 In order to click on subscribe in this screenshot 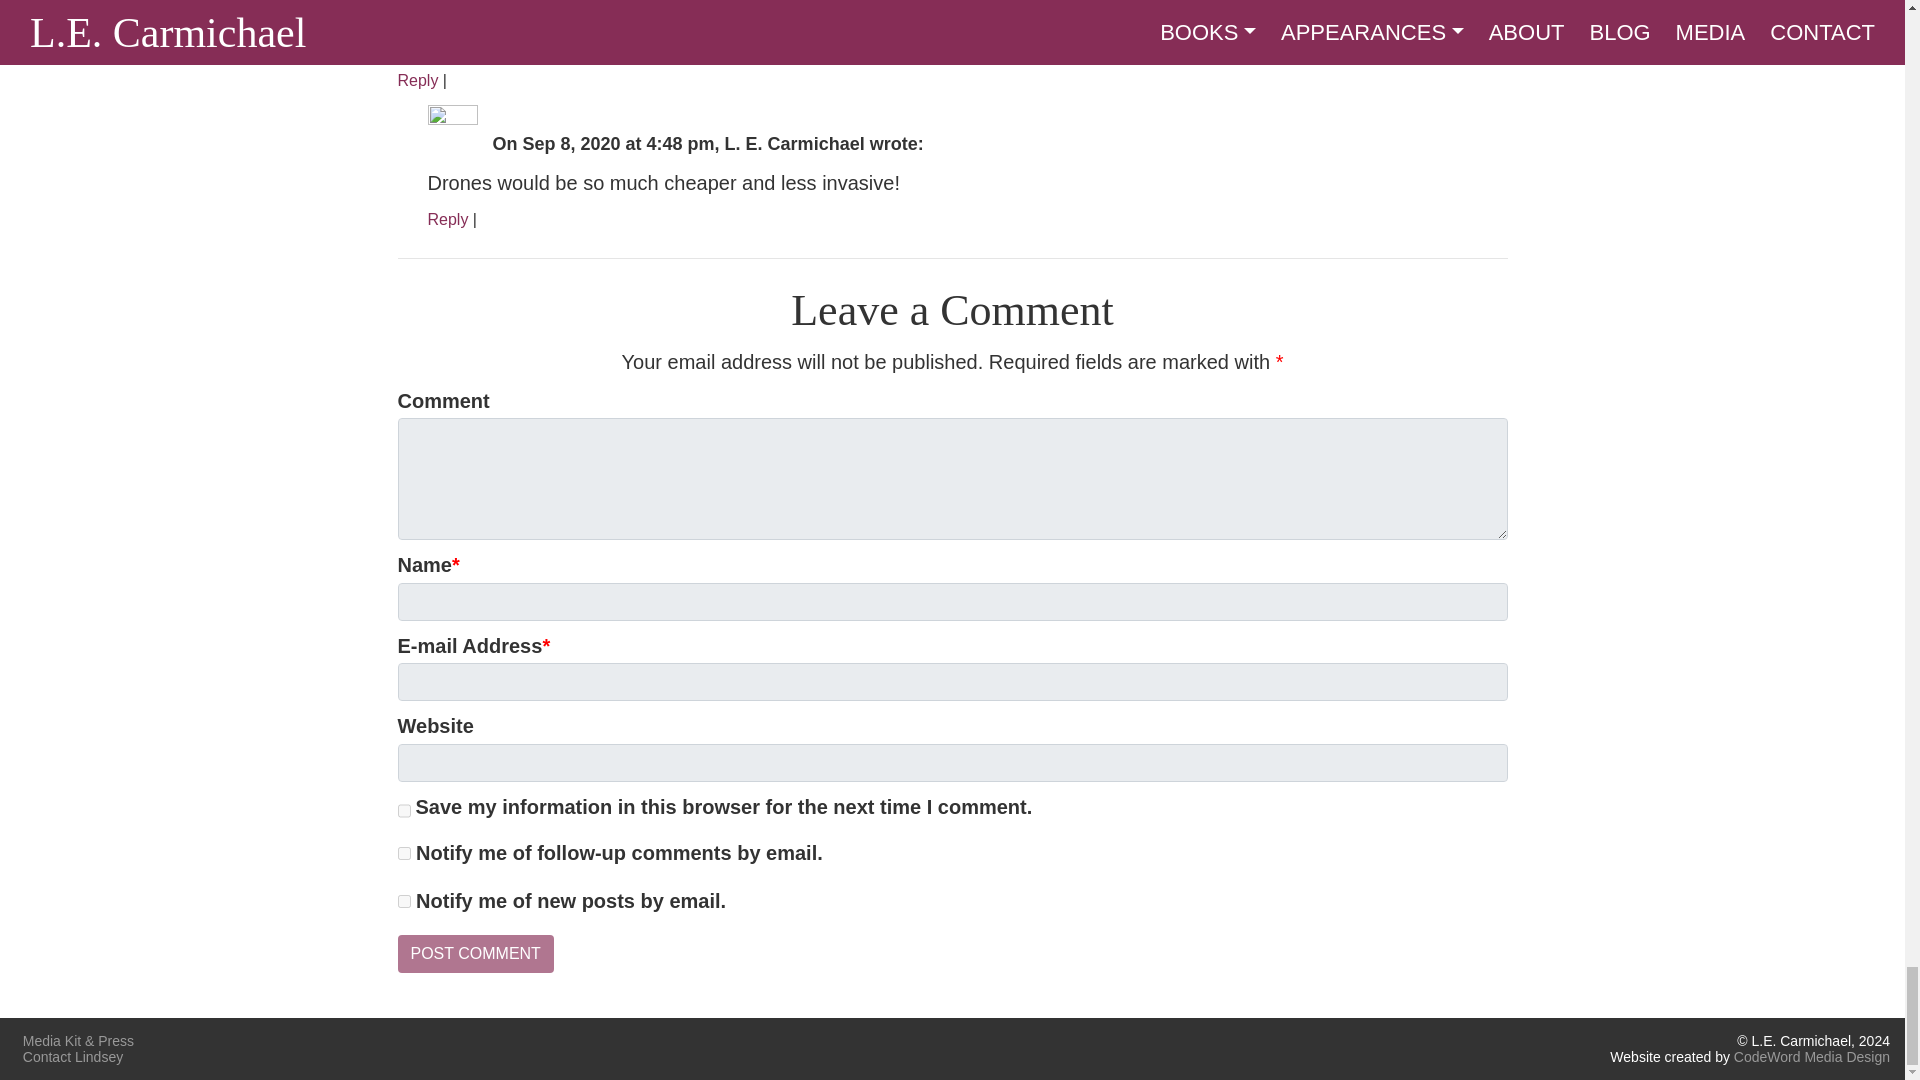, I will do `click(404, 902)`.